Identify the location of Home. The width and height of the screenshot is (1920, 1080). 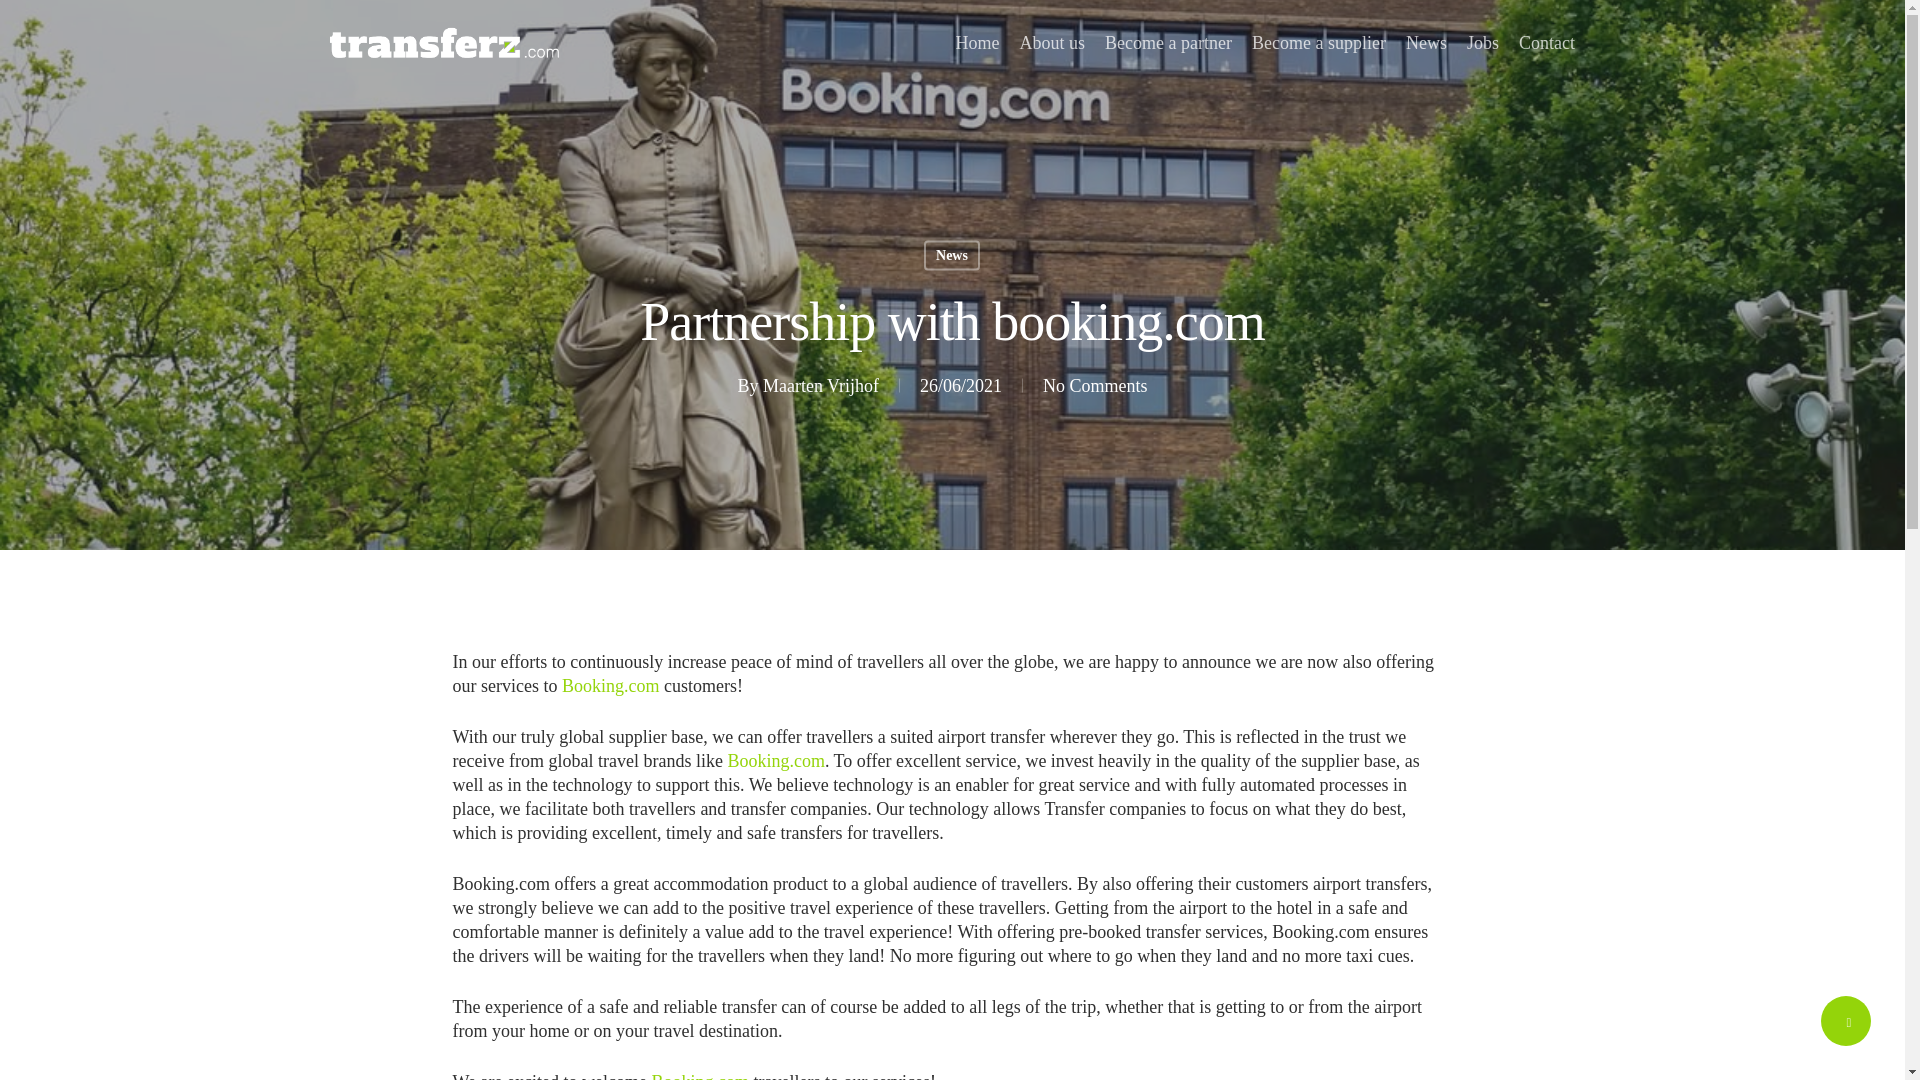
(978, 42).